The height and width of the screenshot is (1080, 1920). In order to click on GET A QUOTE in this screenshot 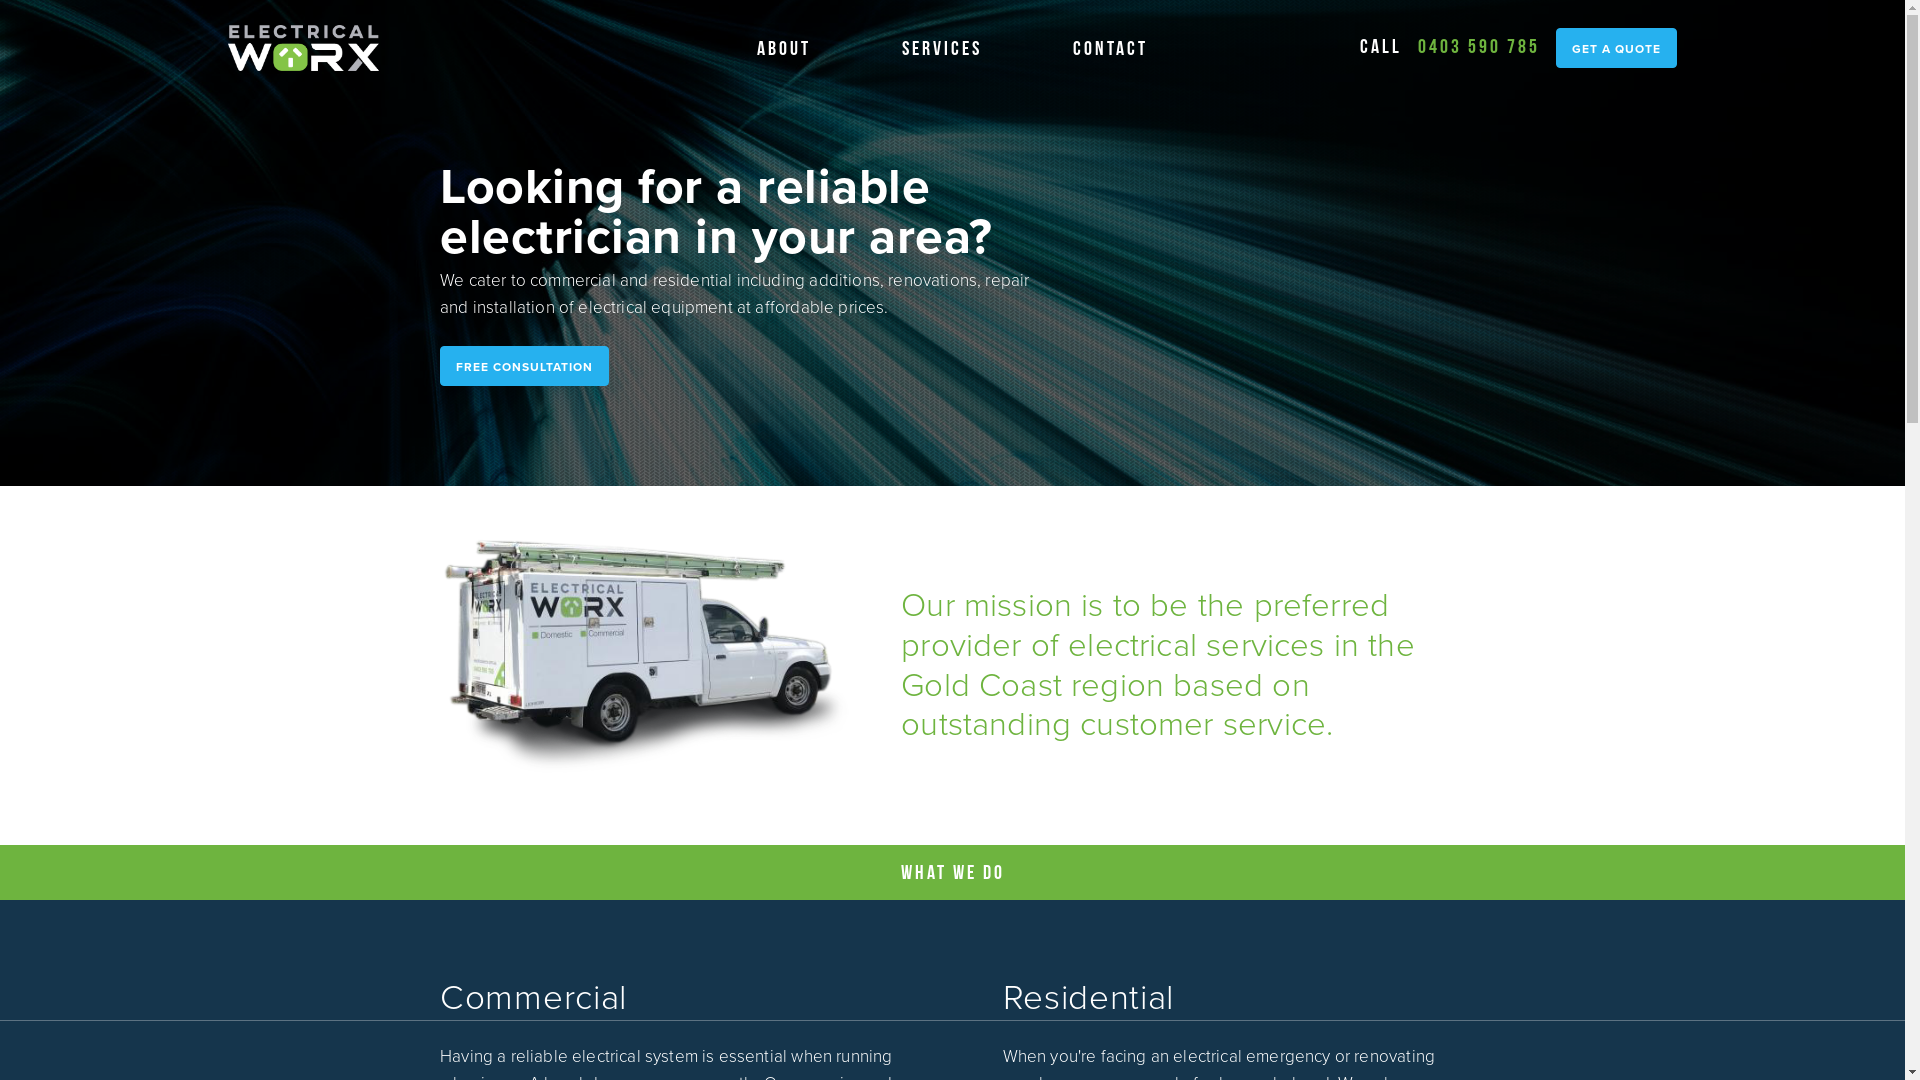, I will do `click(1616, 48)`.